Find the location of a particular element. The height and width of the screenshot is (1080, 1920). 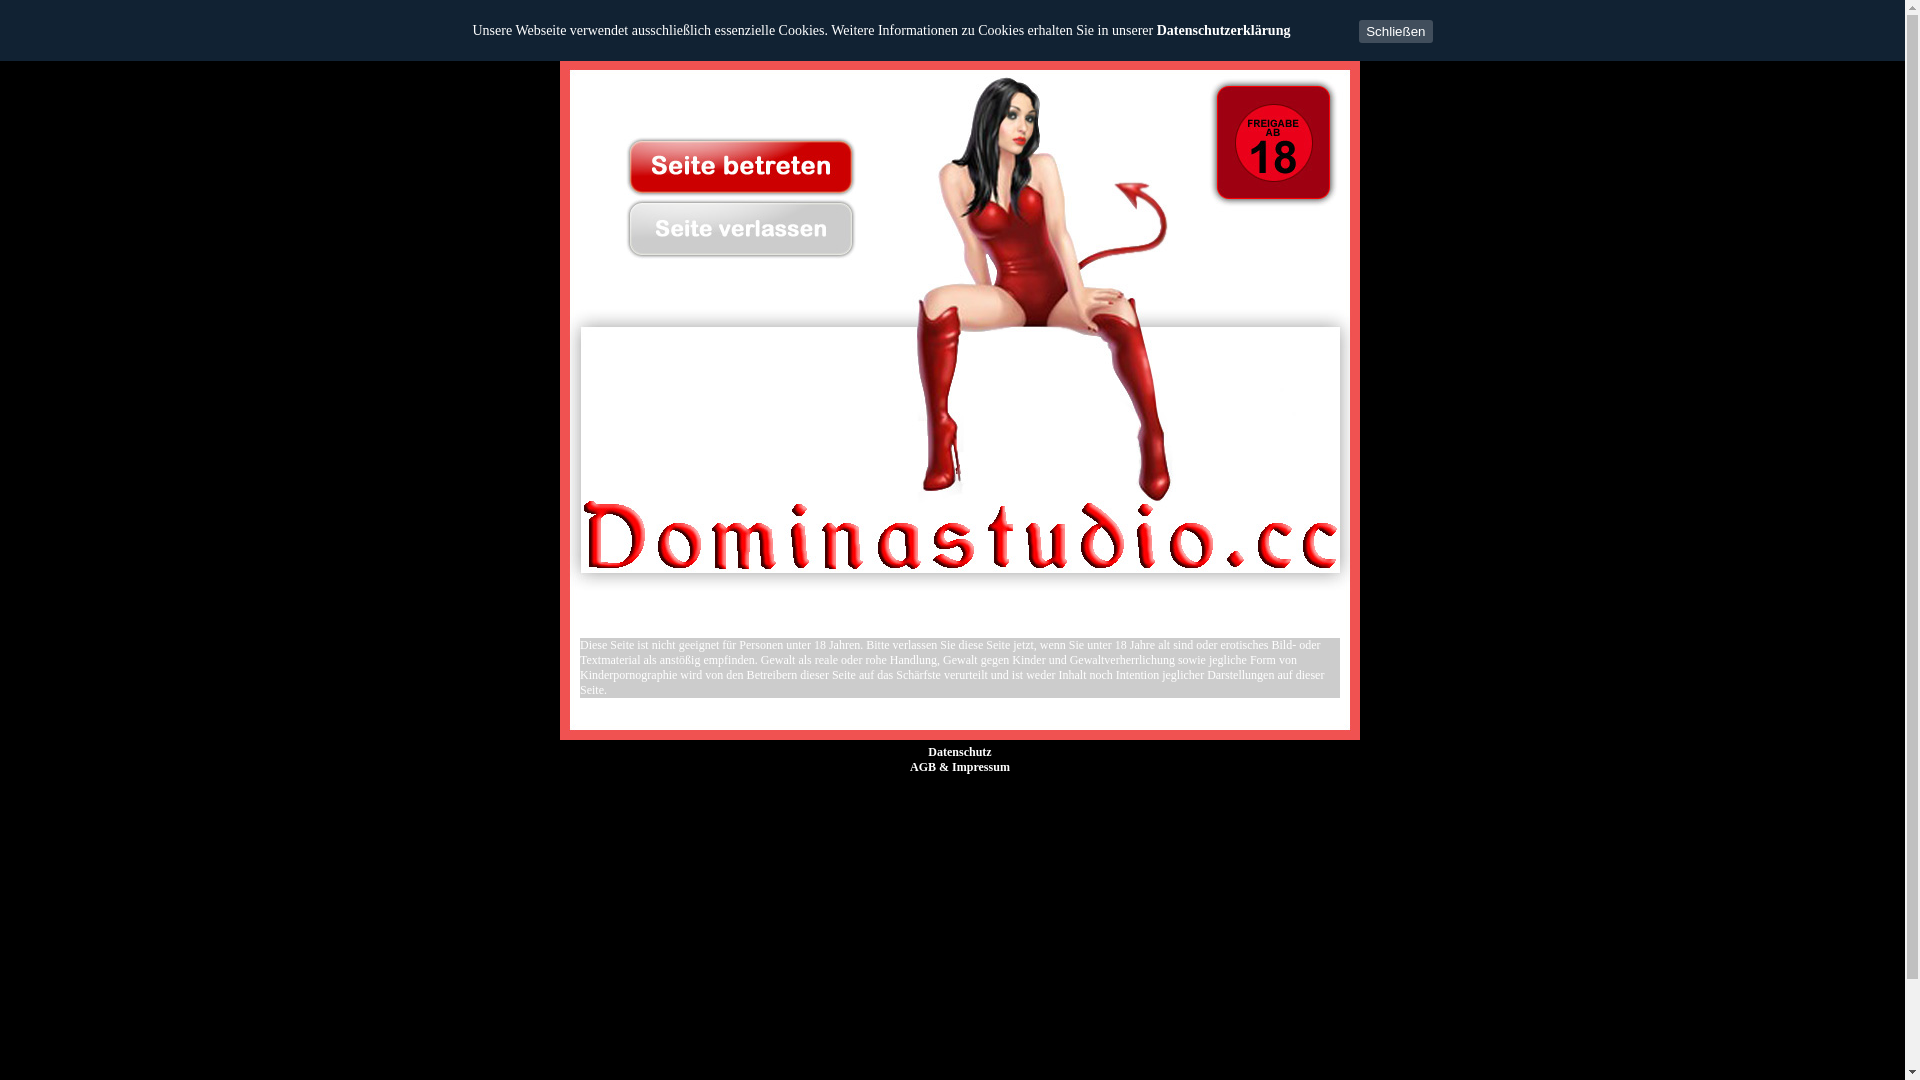

Carmen is located at coordinates (730, 1005).